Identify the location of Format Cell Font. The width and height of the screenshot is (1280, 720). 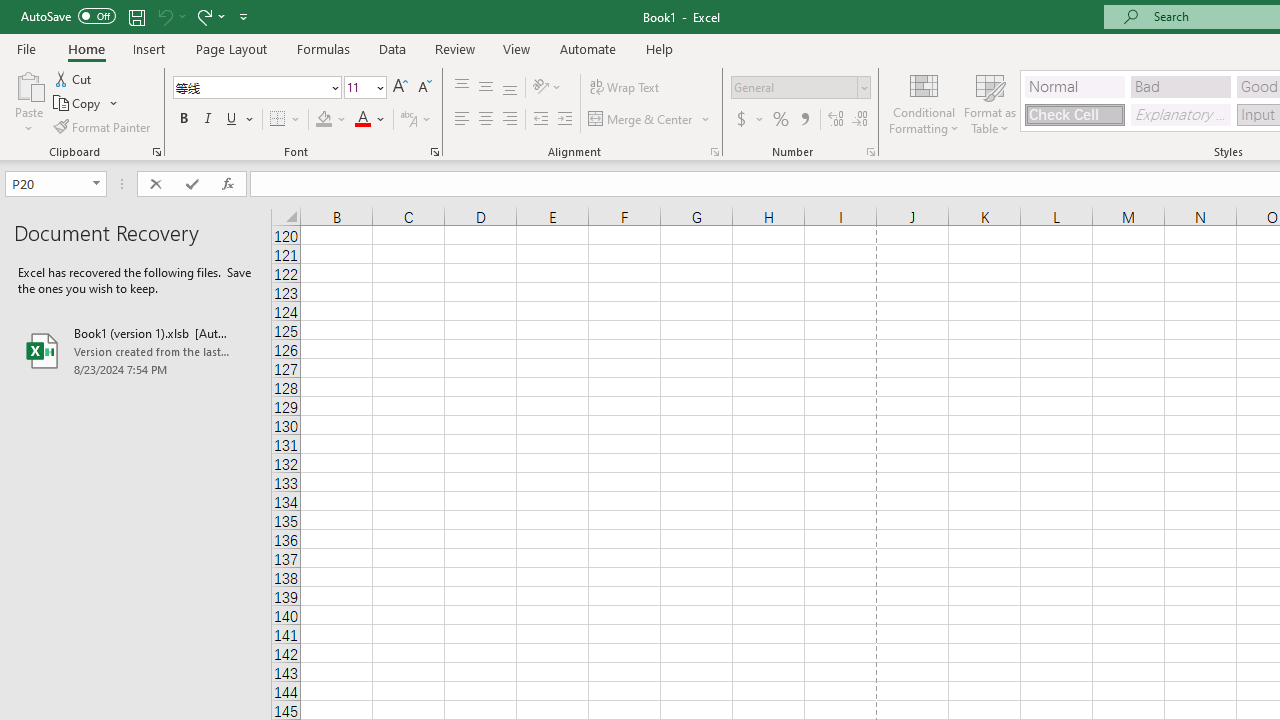
(434, 152).